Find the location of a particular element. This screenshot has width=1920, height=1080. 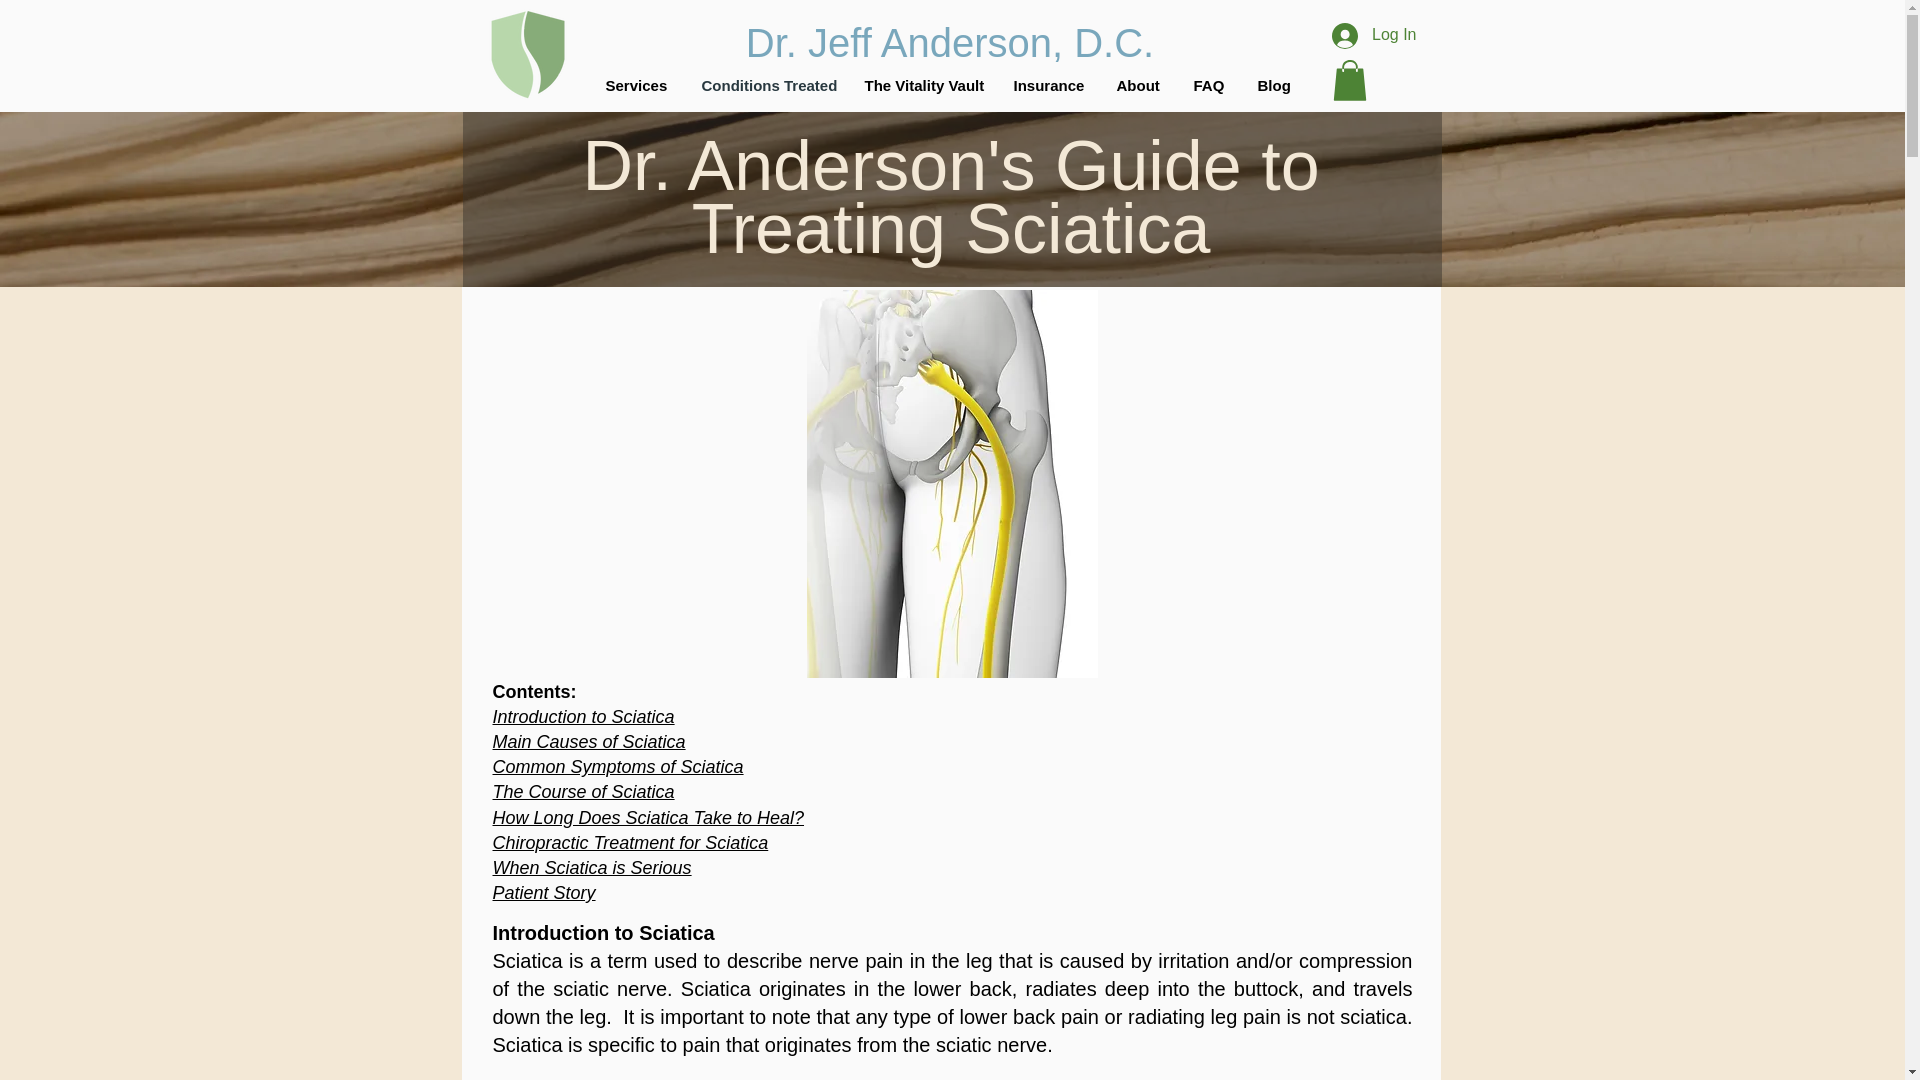

Introduction to Sciatica is located at coordinates (582, 716).